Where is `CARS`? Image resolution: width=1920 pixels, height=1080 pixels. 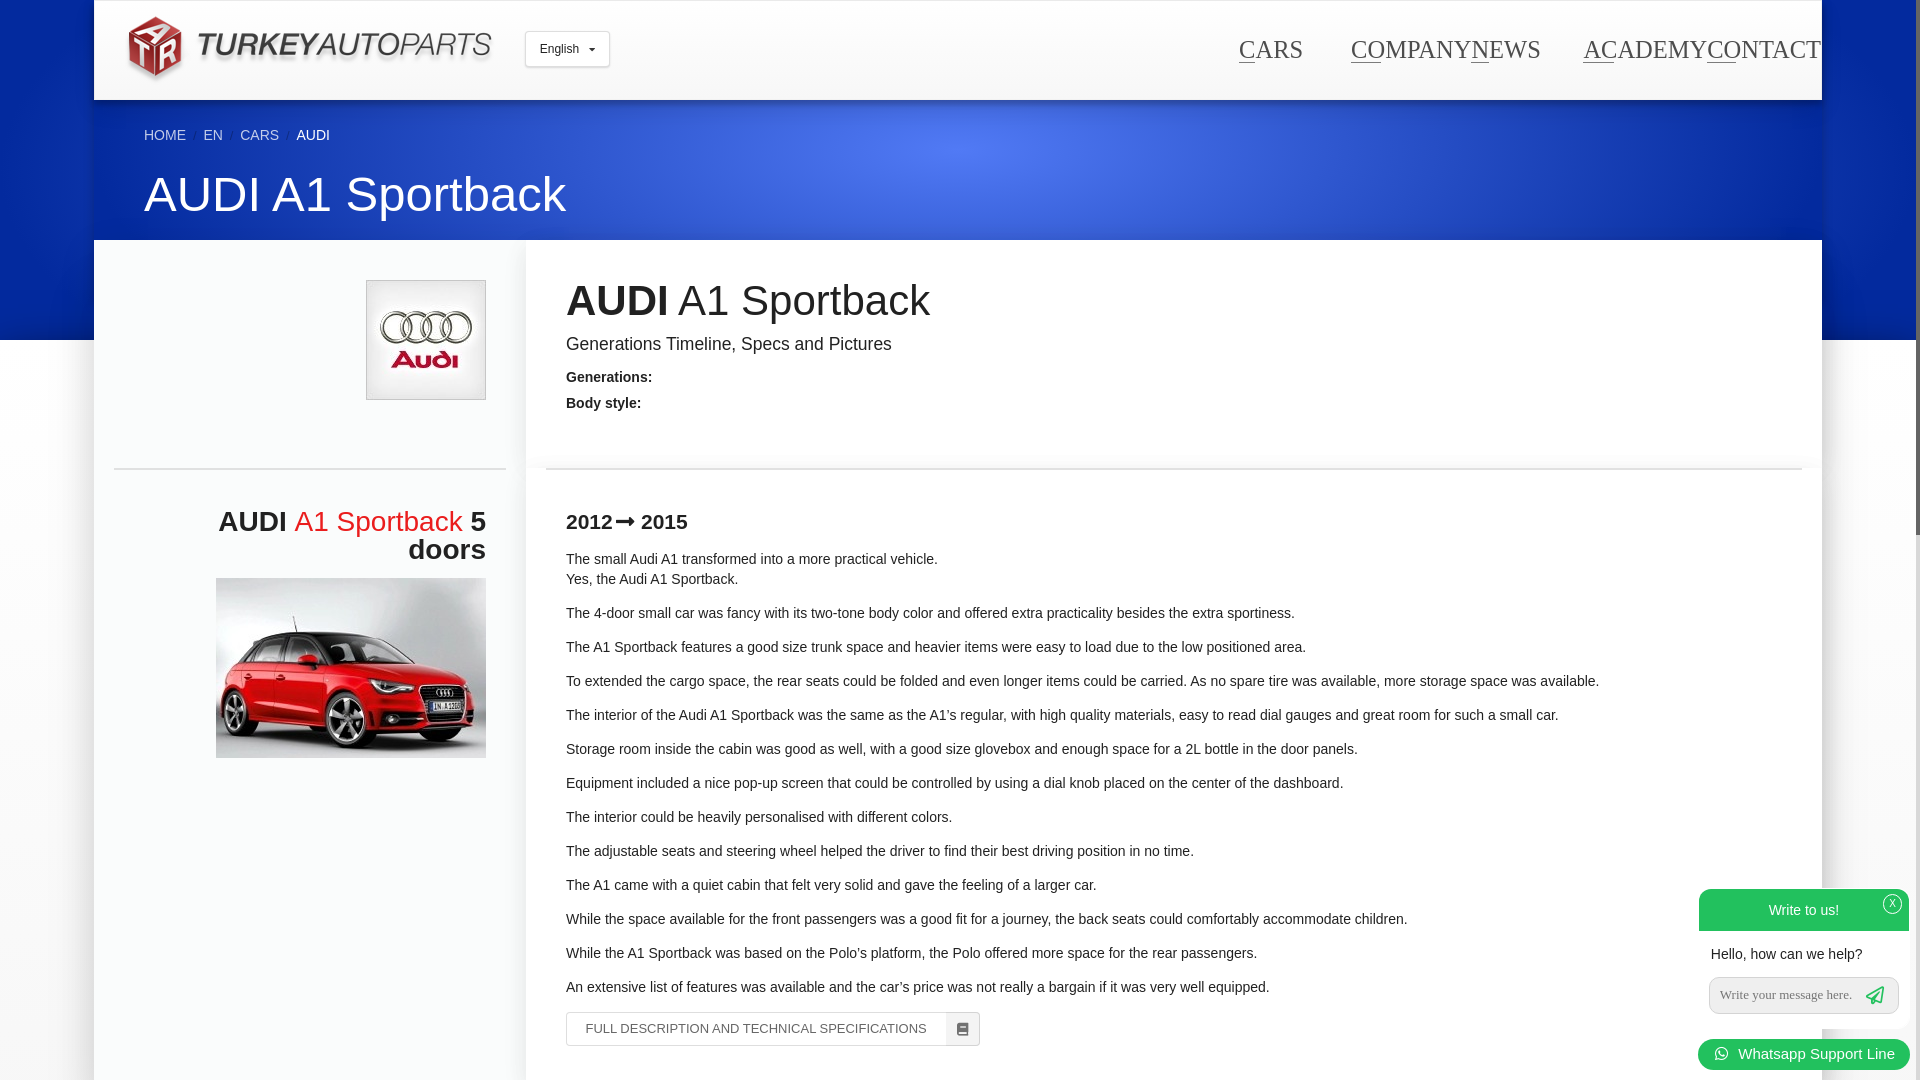 CARS is located at coordinates (1270, 48).